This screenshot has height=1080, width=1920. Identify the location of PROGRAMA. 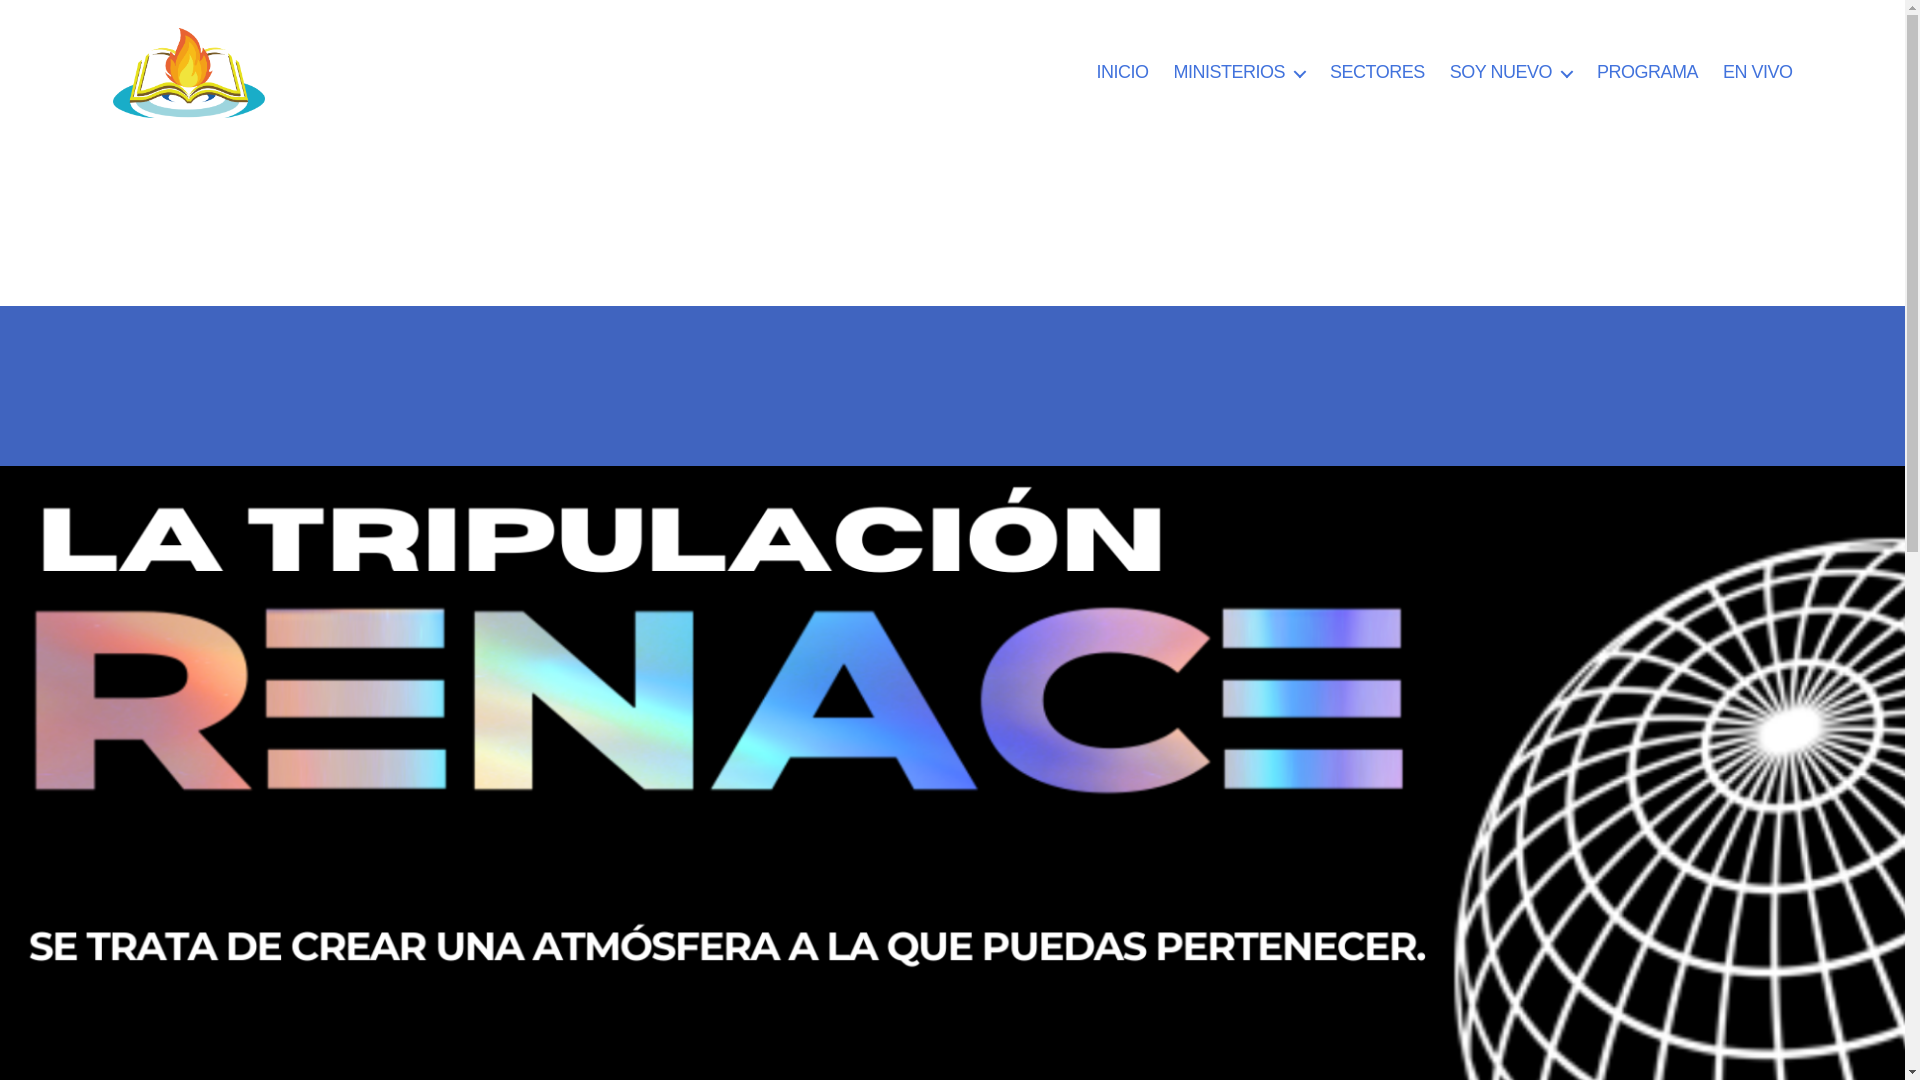
(1648, 73).